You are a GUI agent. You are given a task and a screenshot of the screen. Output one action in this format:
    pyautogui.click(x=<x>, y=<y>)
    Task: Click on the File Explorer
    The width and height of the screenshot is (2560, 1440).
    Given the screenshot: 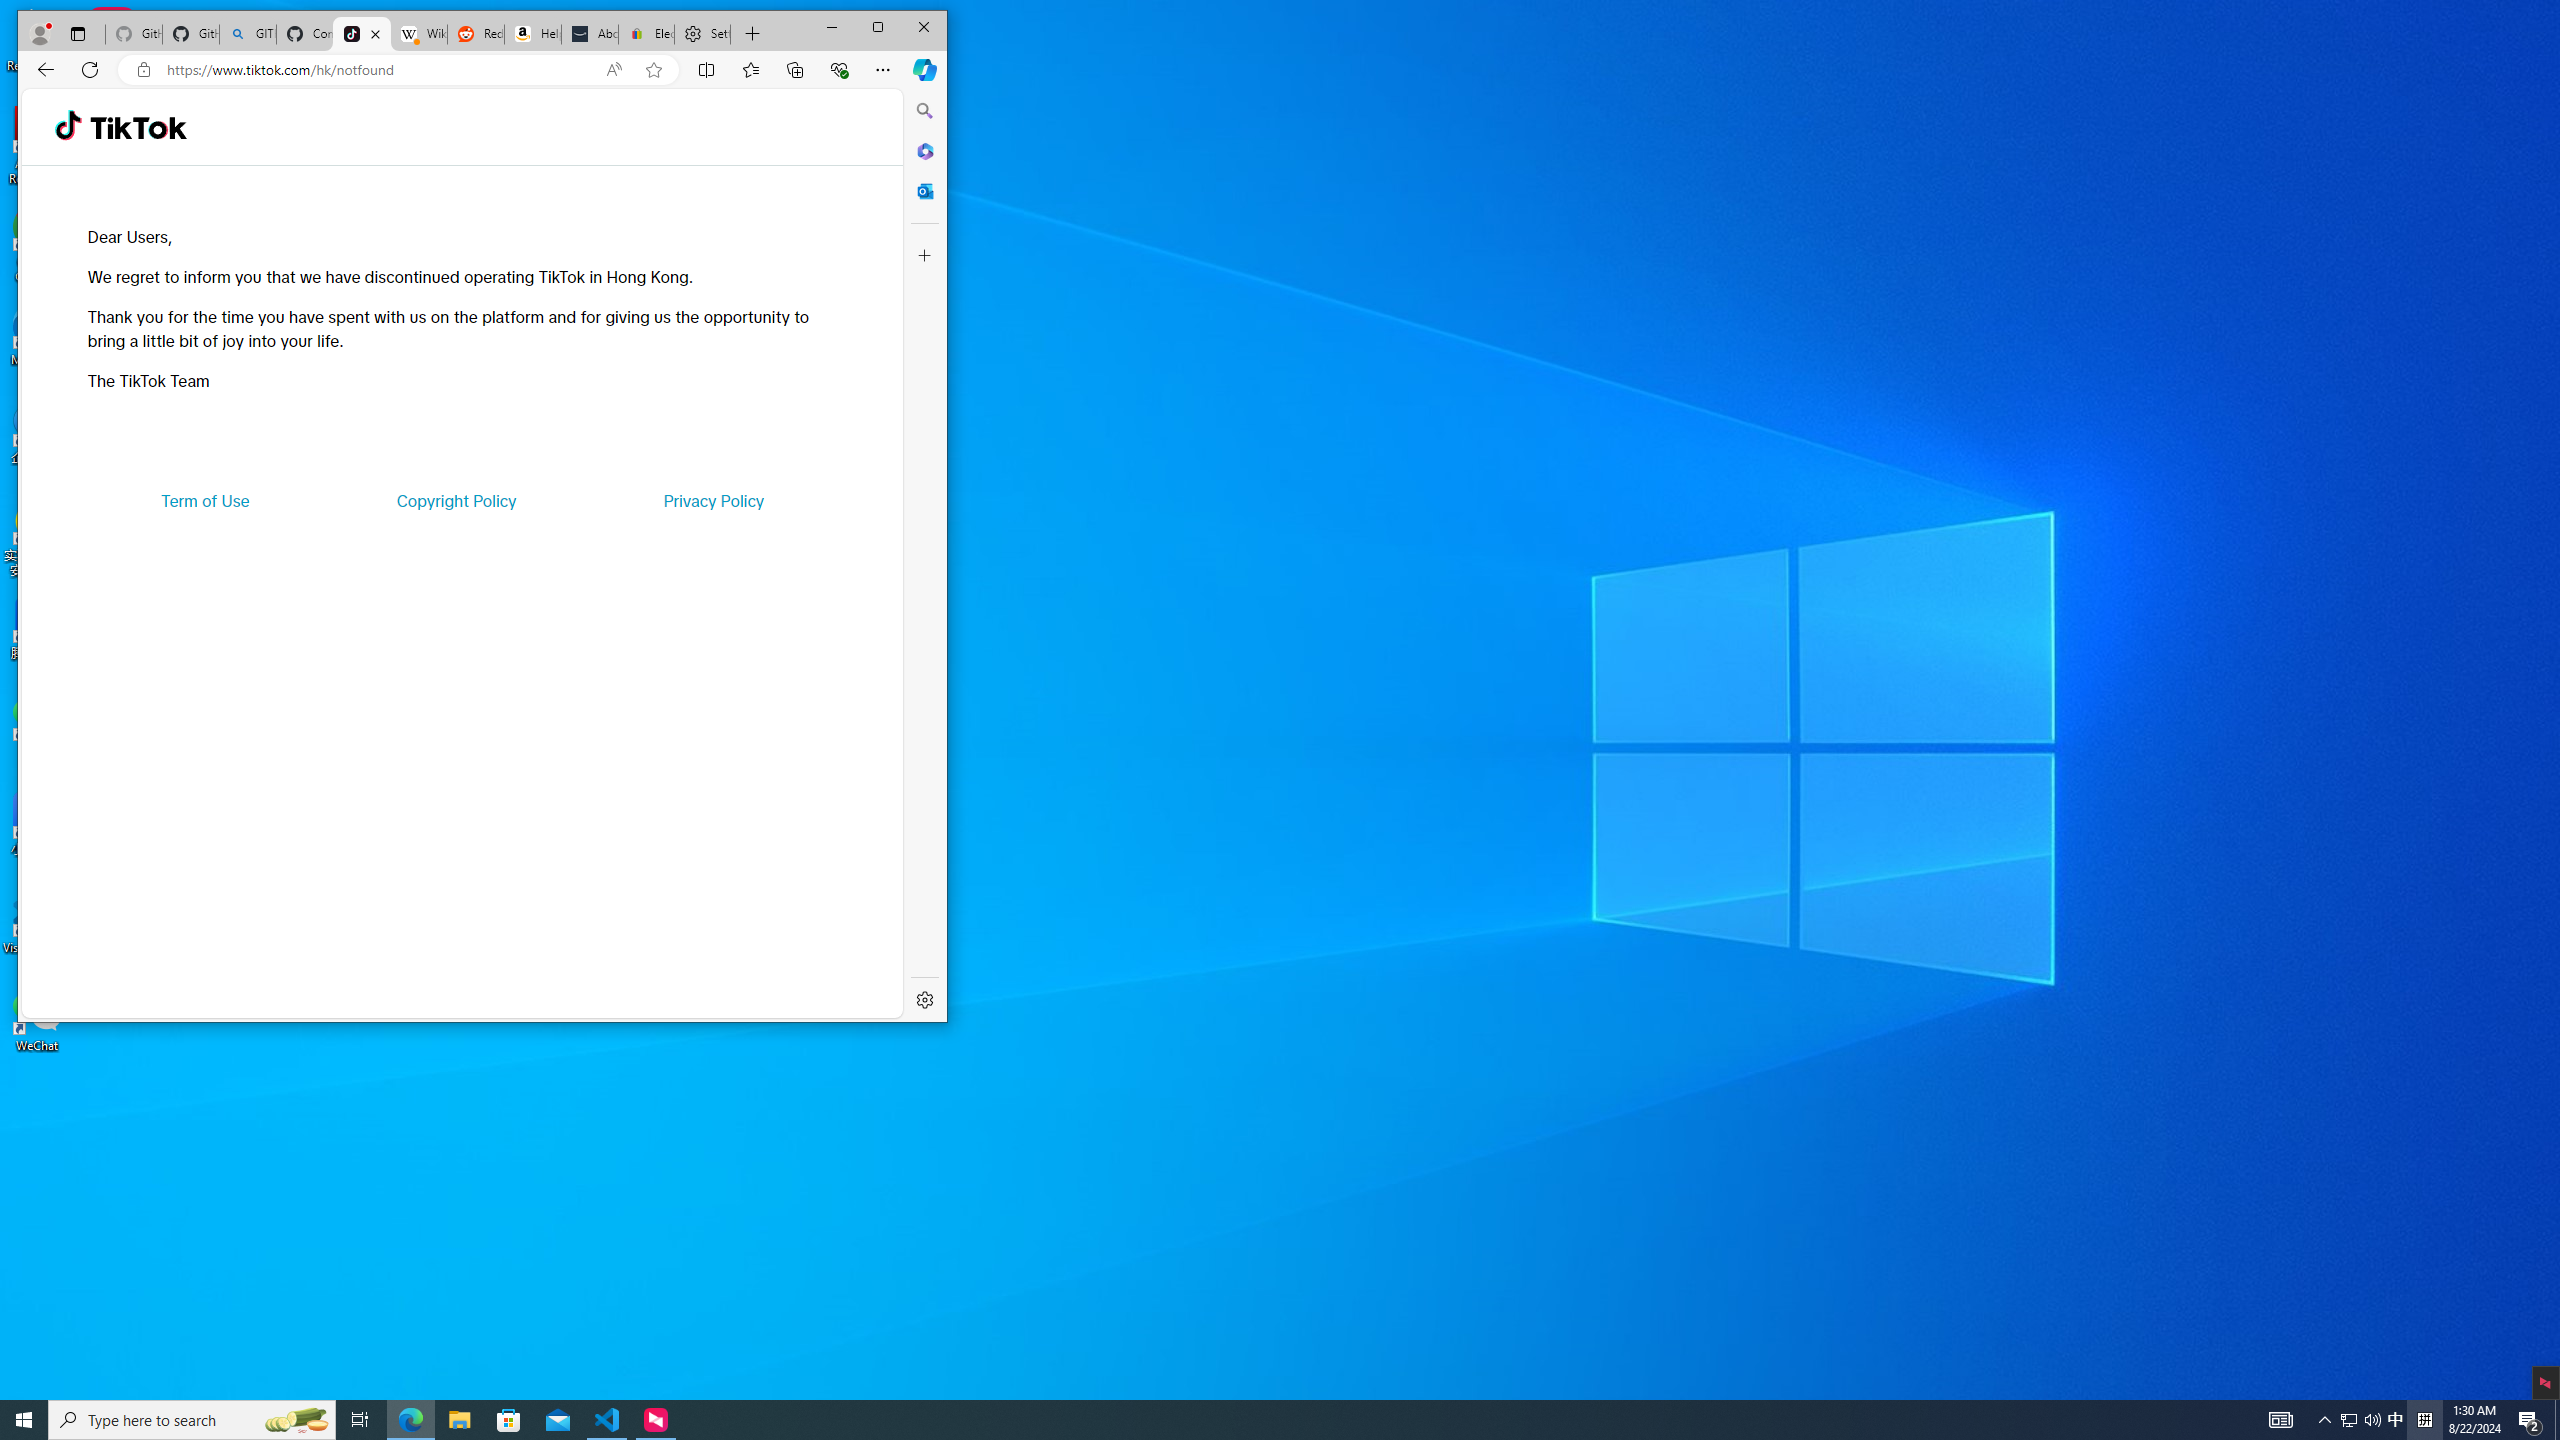 What is the action you would take?
    pyautogui.click(x=459, y=1420)
    